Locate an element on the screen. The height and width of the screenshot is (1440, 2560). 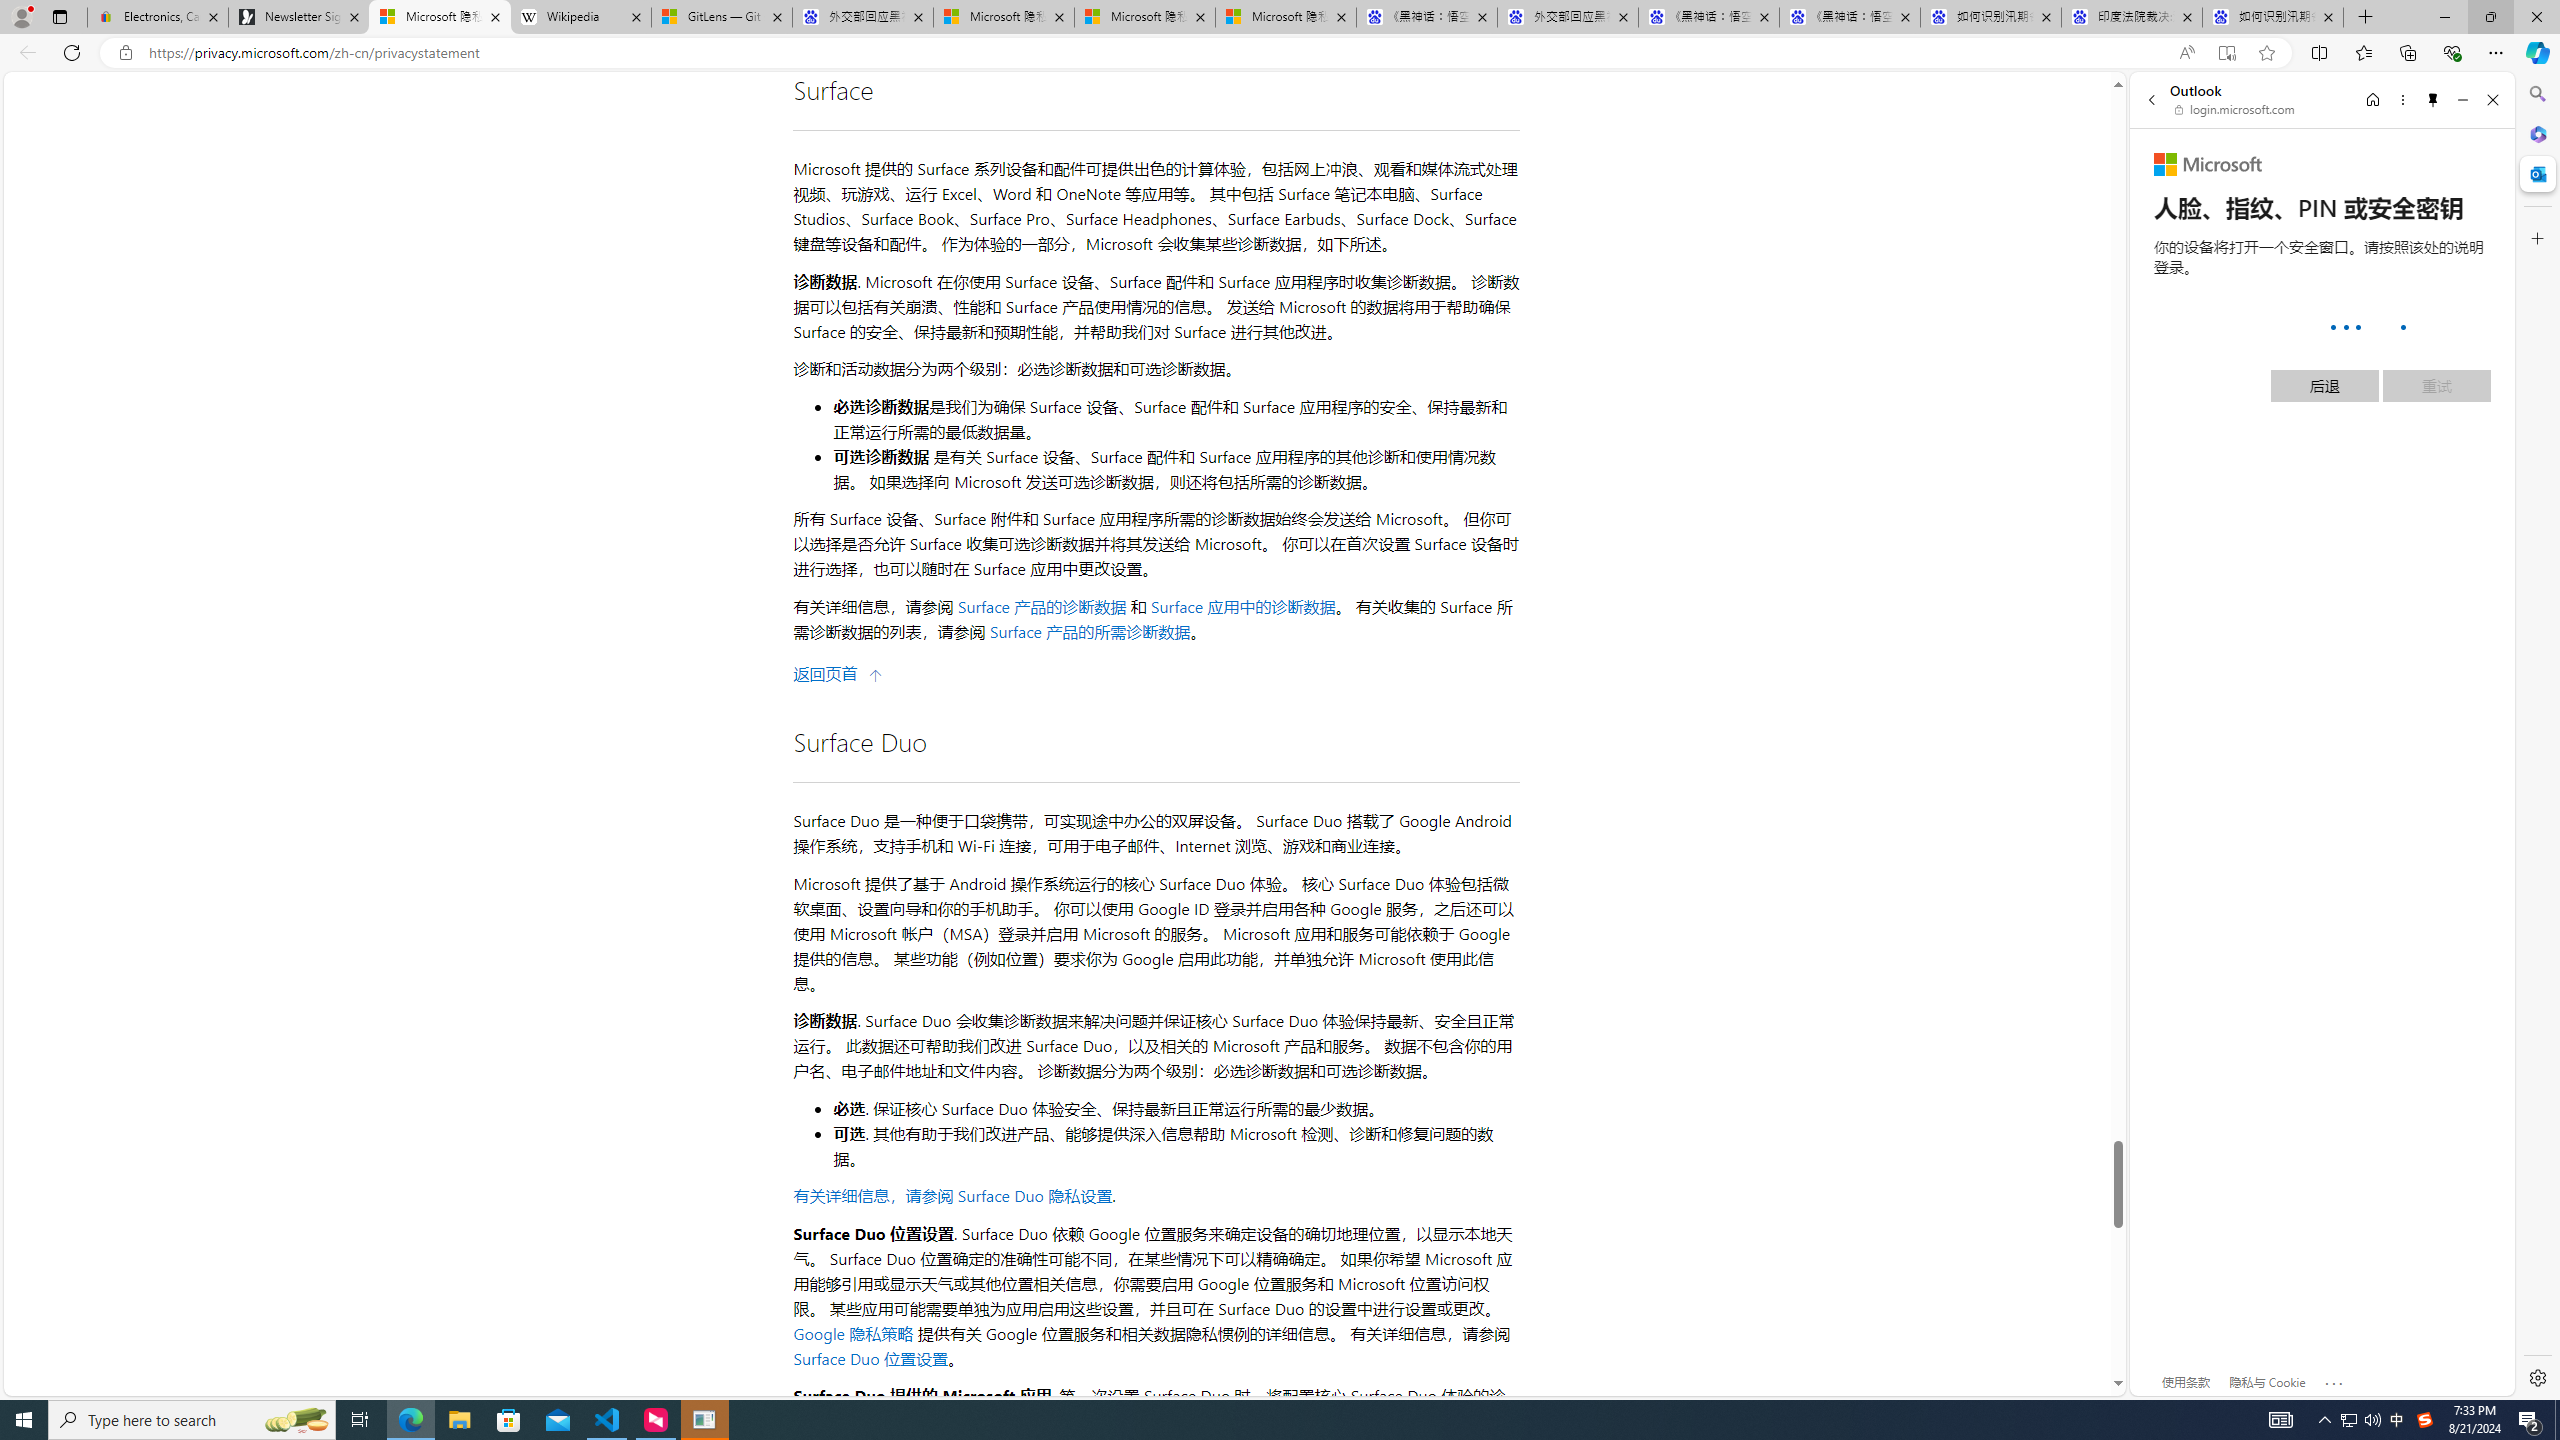
Electronics, Cars, Fashion, Collectibles & More | eBay is located at coordinates (158, 17).